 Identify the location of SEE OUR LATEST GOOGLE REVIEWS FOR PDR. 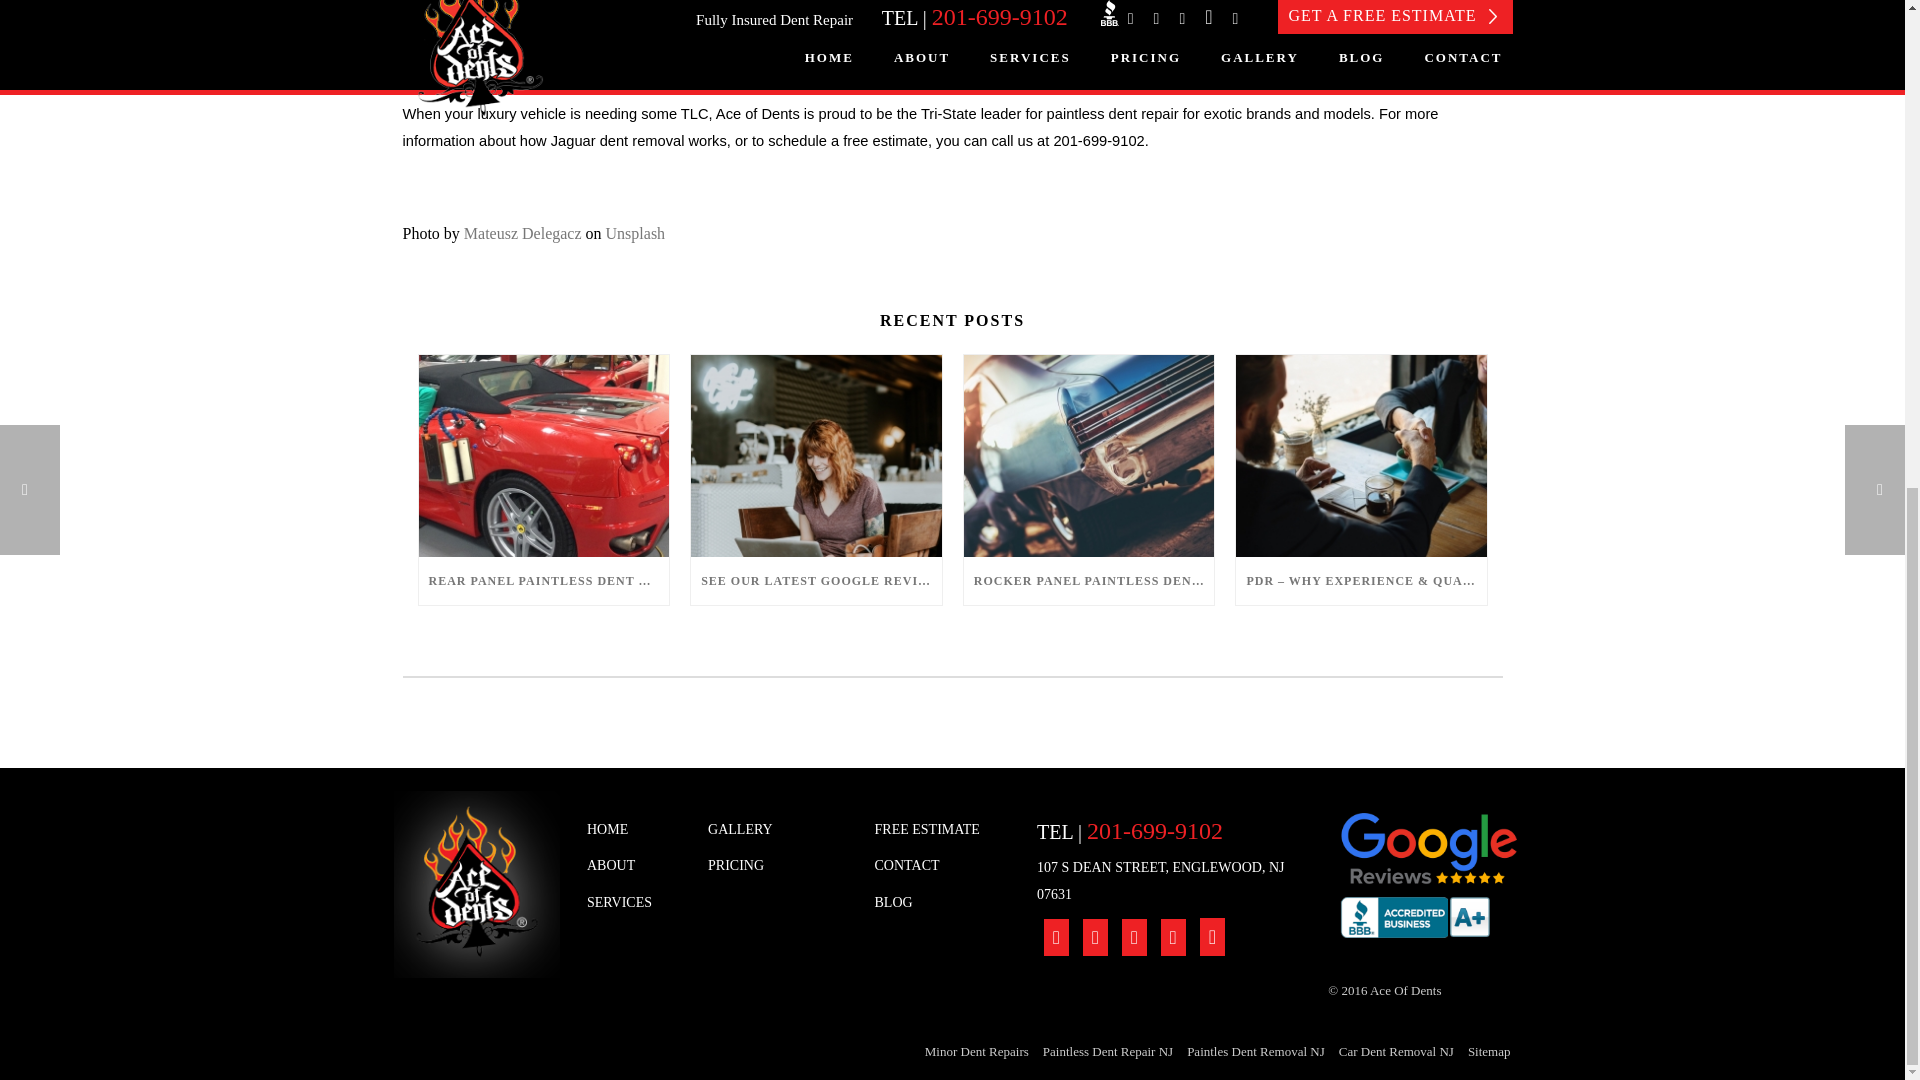
(816, 580).